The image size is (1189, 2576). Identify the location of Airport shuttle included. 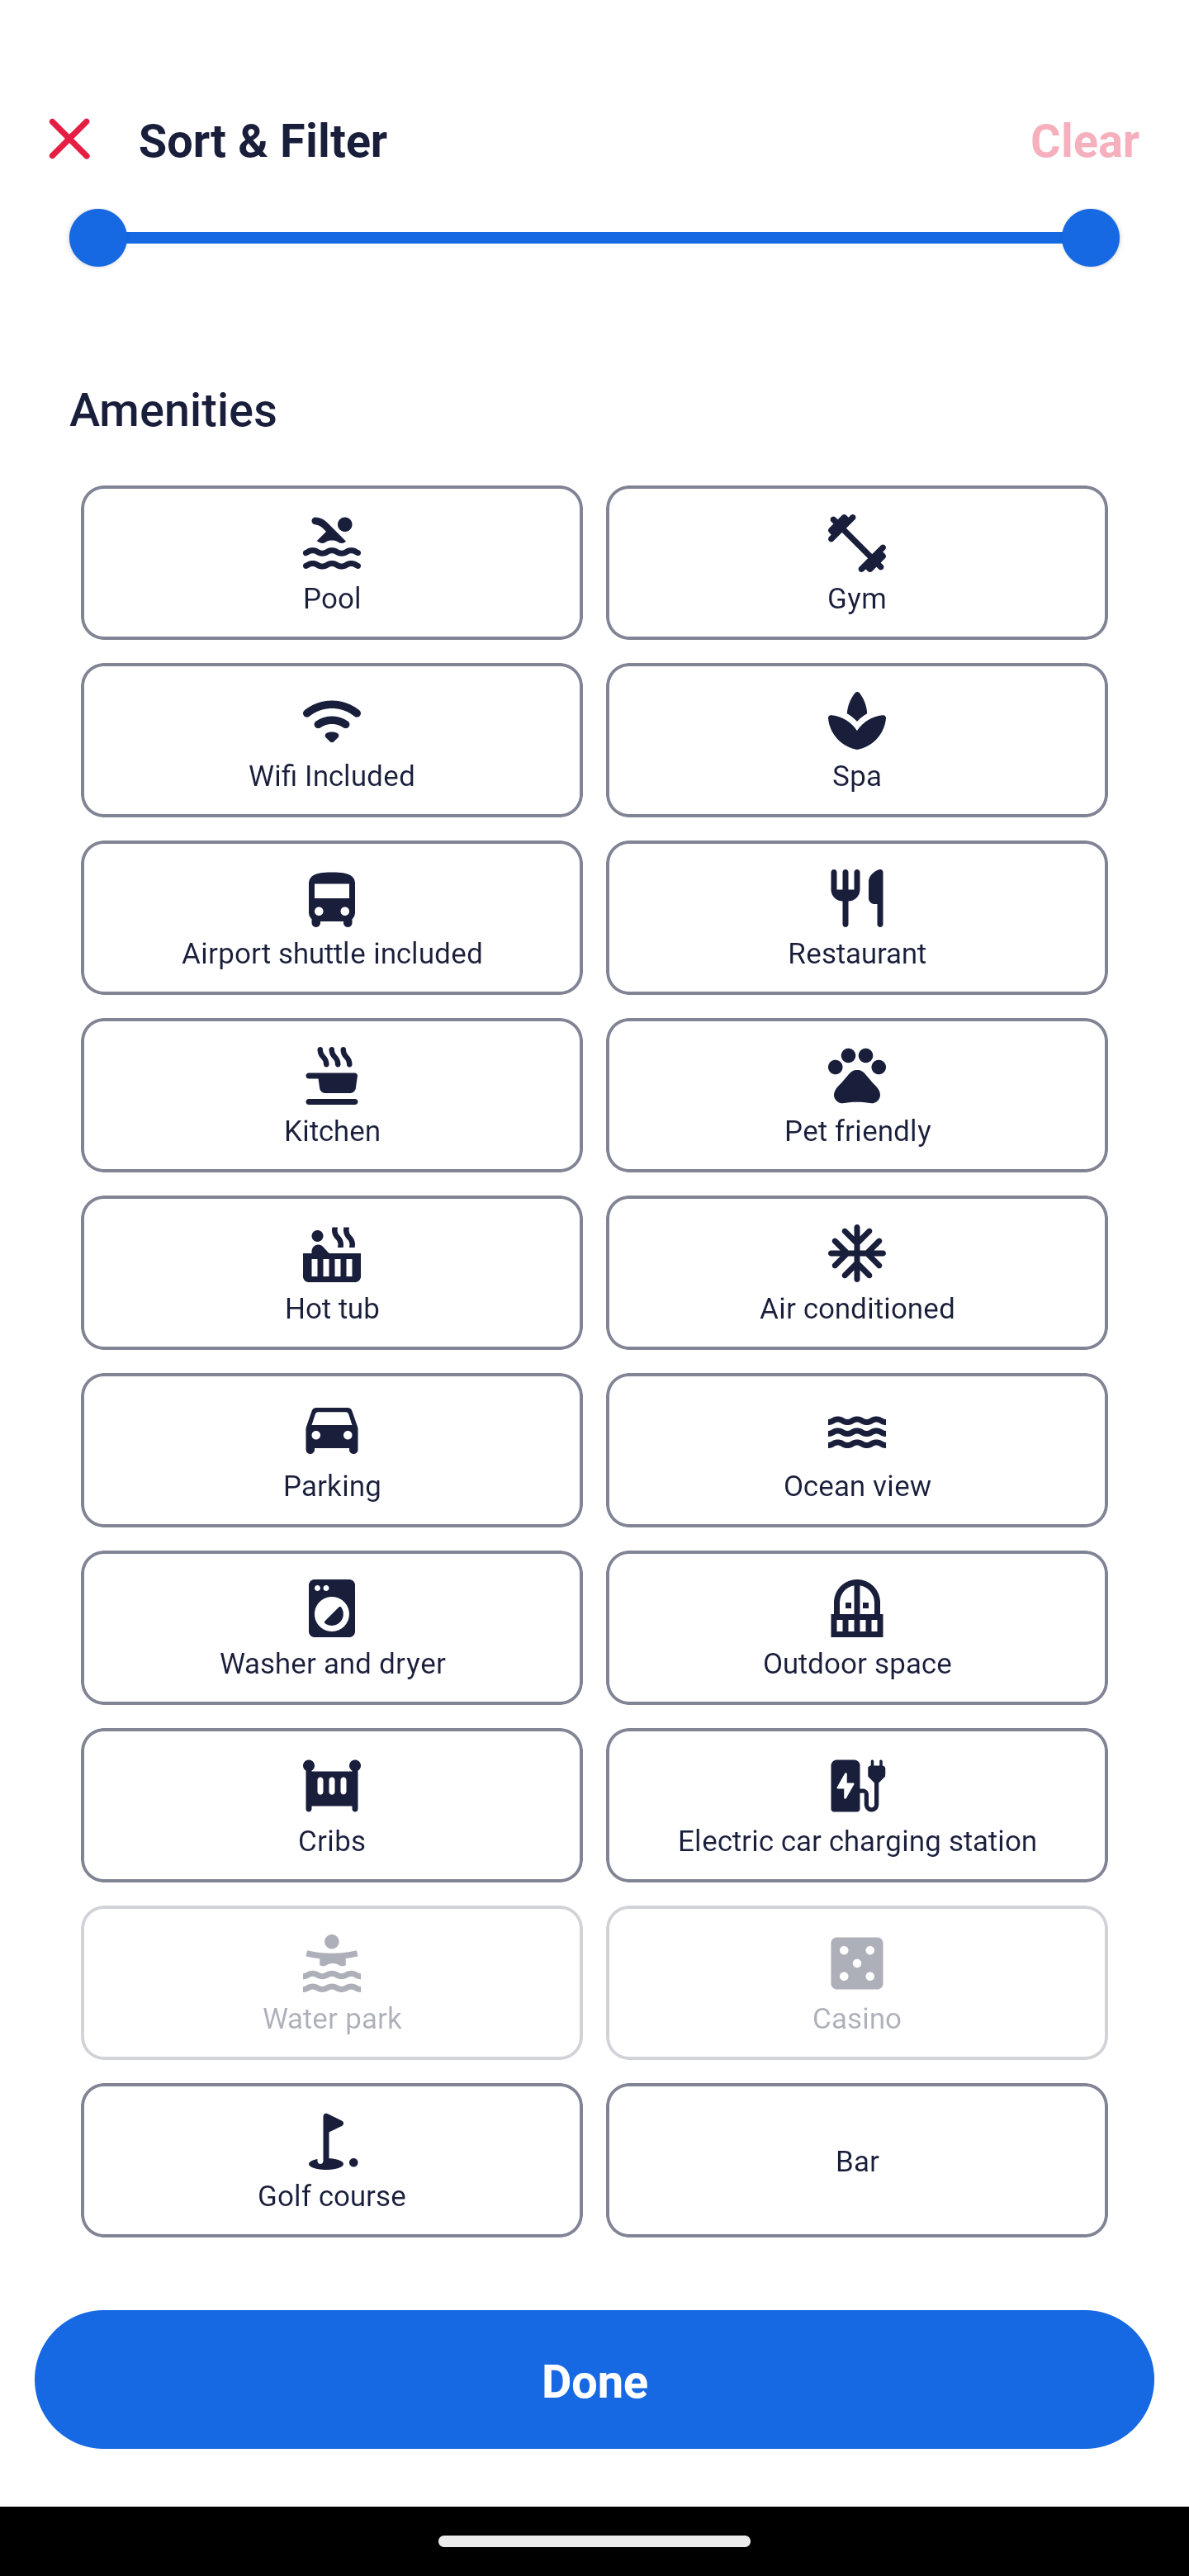
(331, 916).